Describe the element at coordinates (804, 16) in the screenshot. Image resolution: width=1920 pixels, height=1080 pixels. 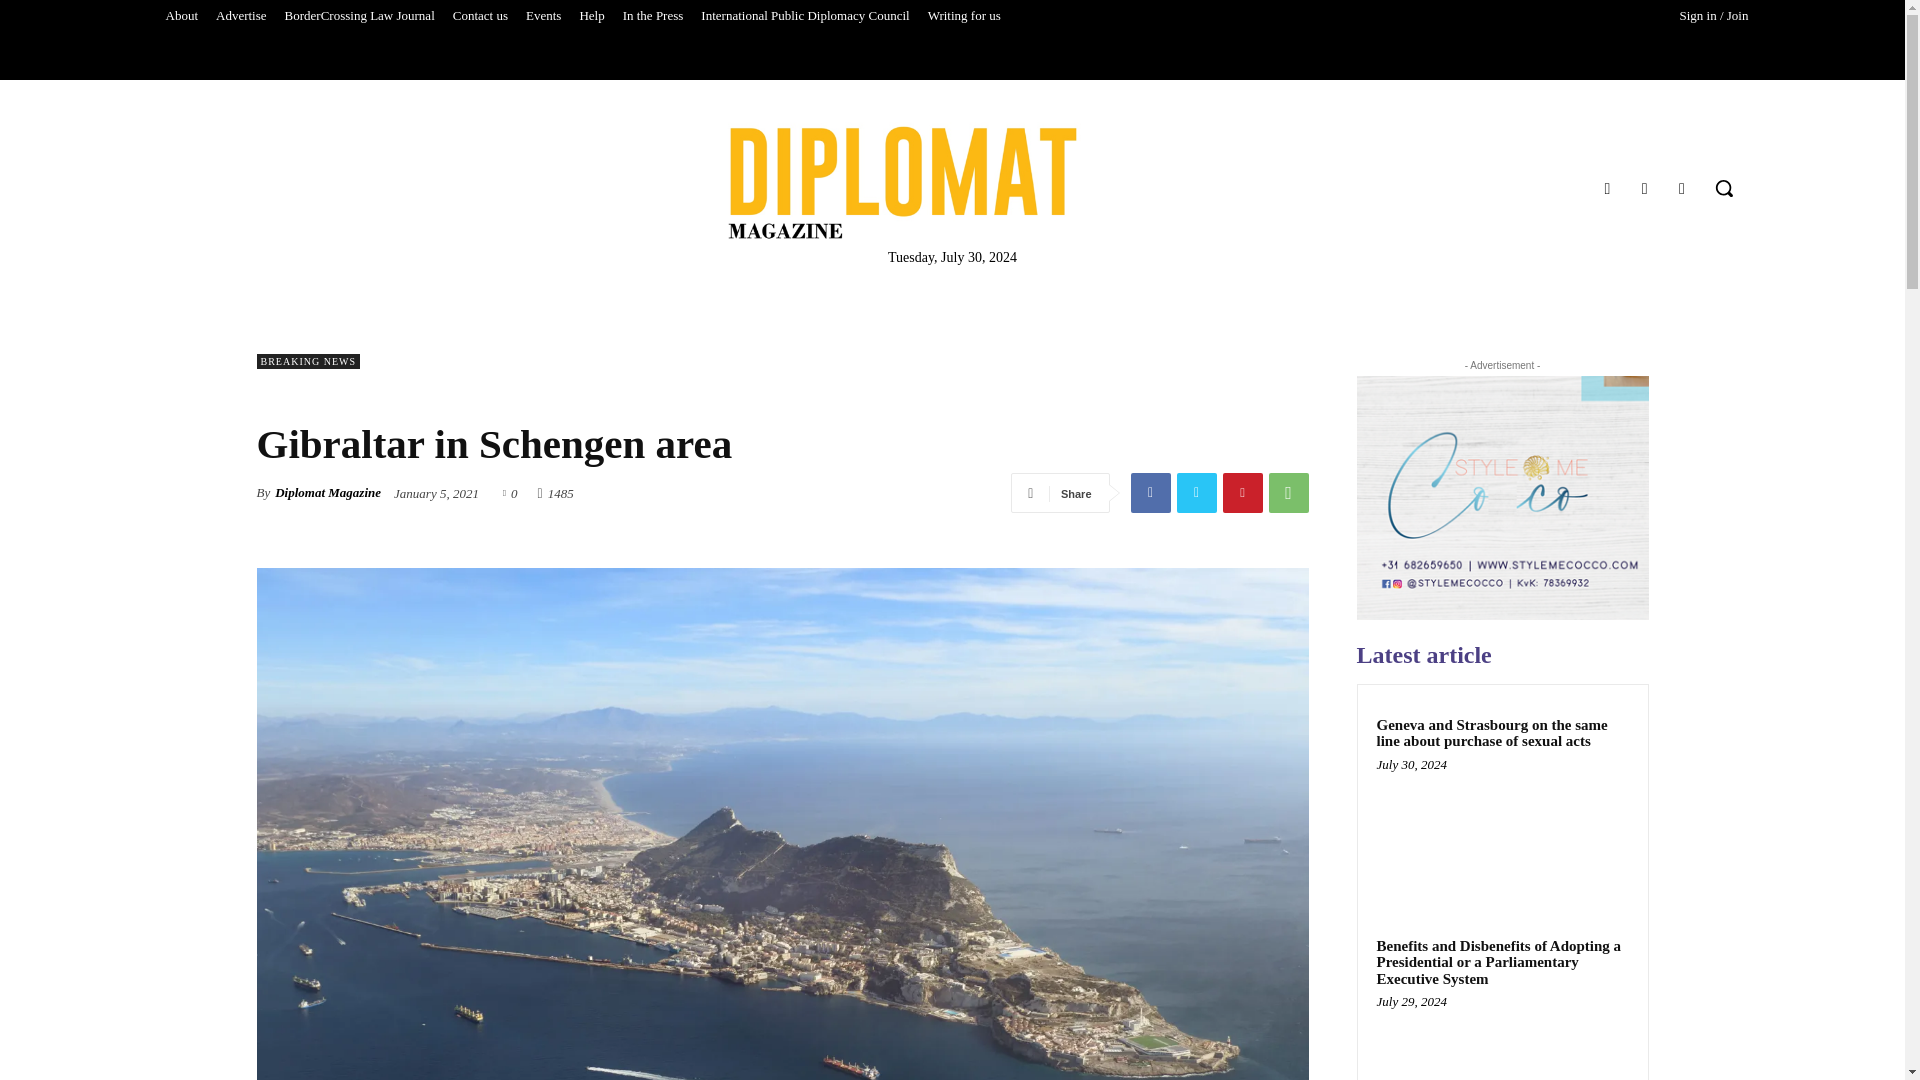
I see `International Public Diplomacy Council` at that location.